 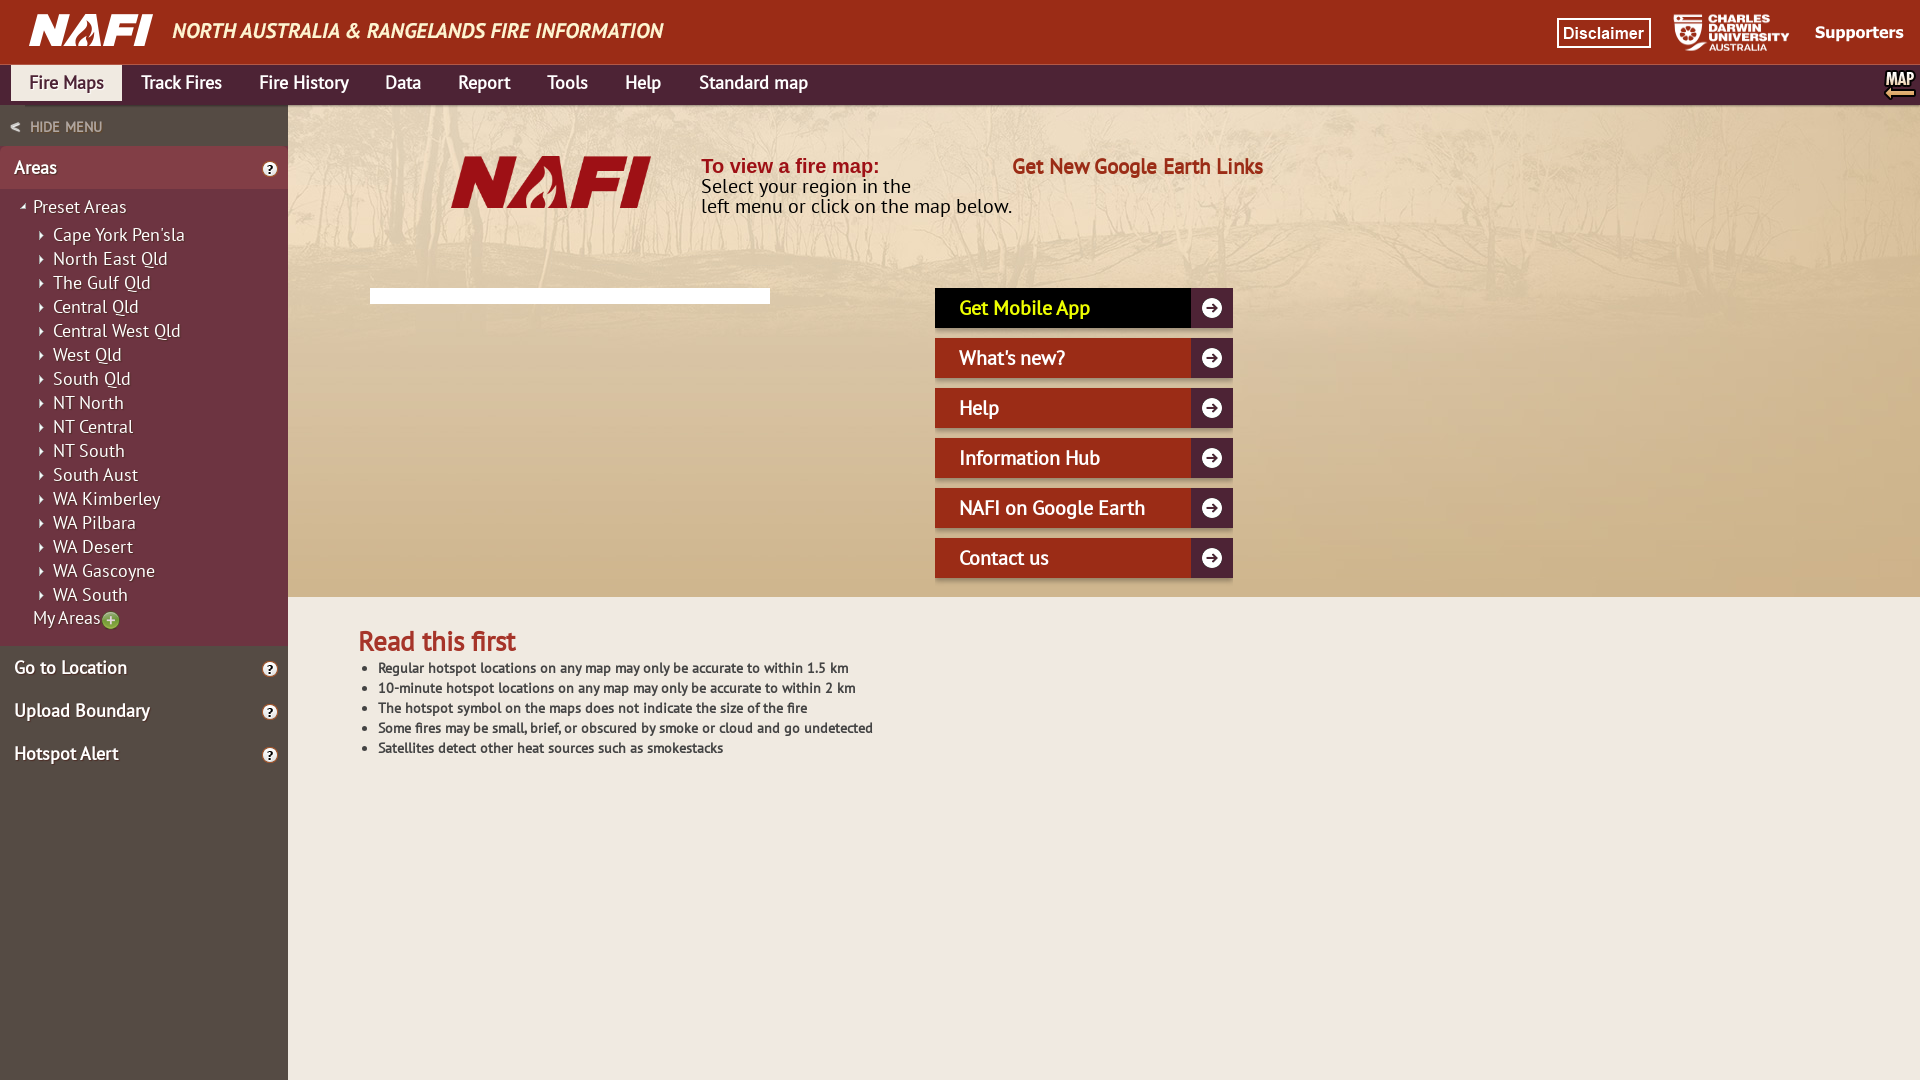 What do you see at coordinates (93, 541) in the screenshot?
I see `WA Desert` at bounding box center [93, 541].